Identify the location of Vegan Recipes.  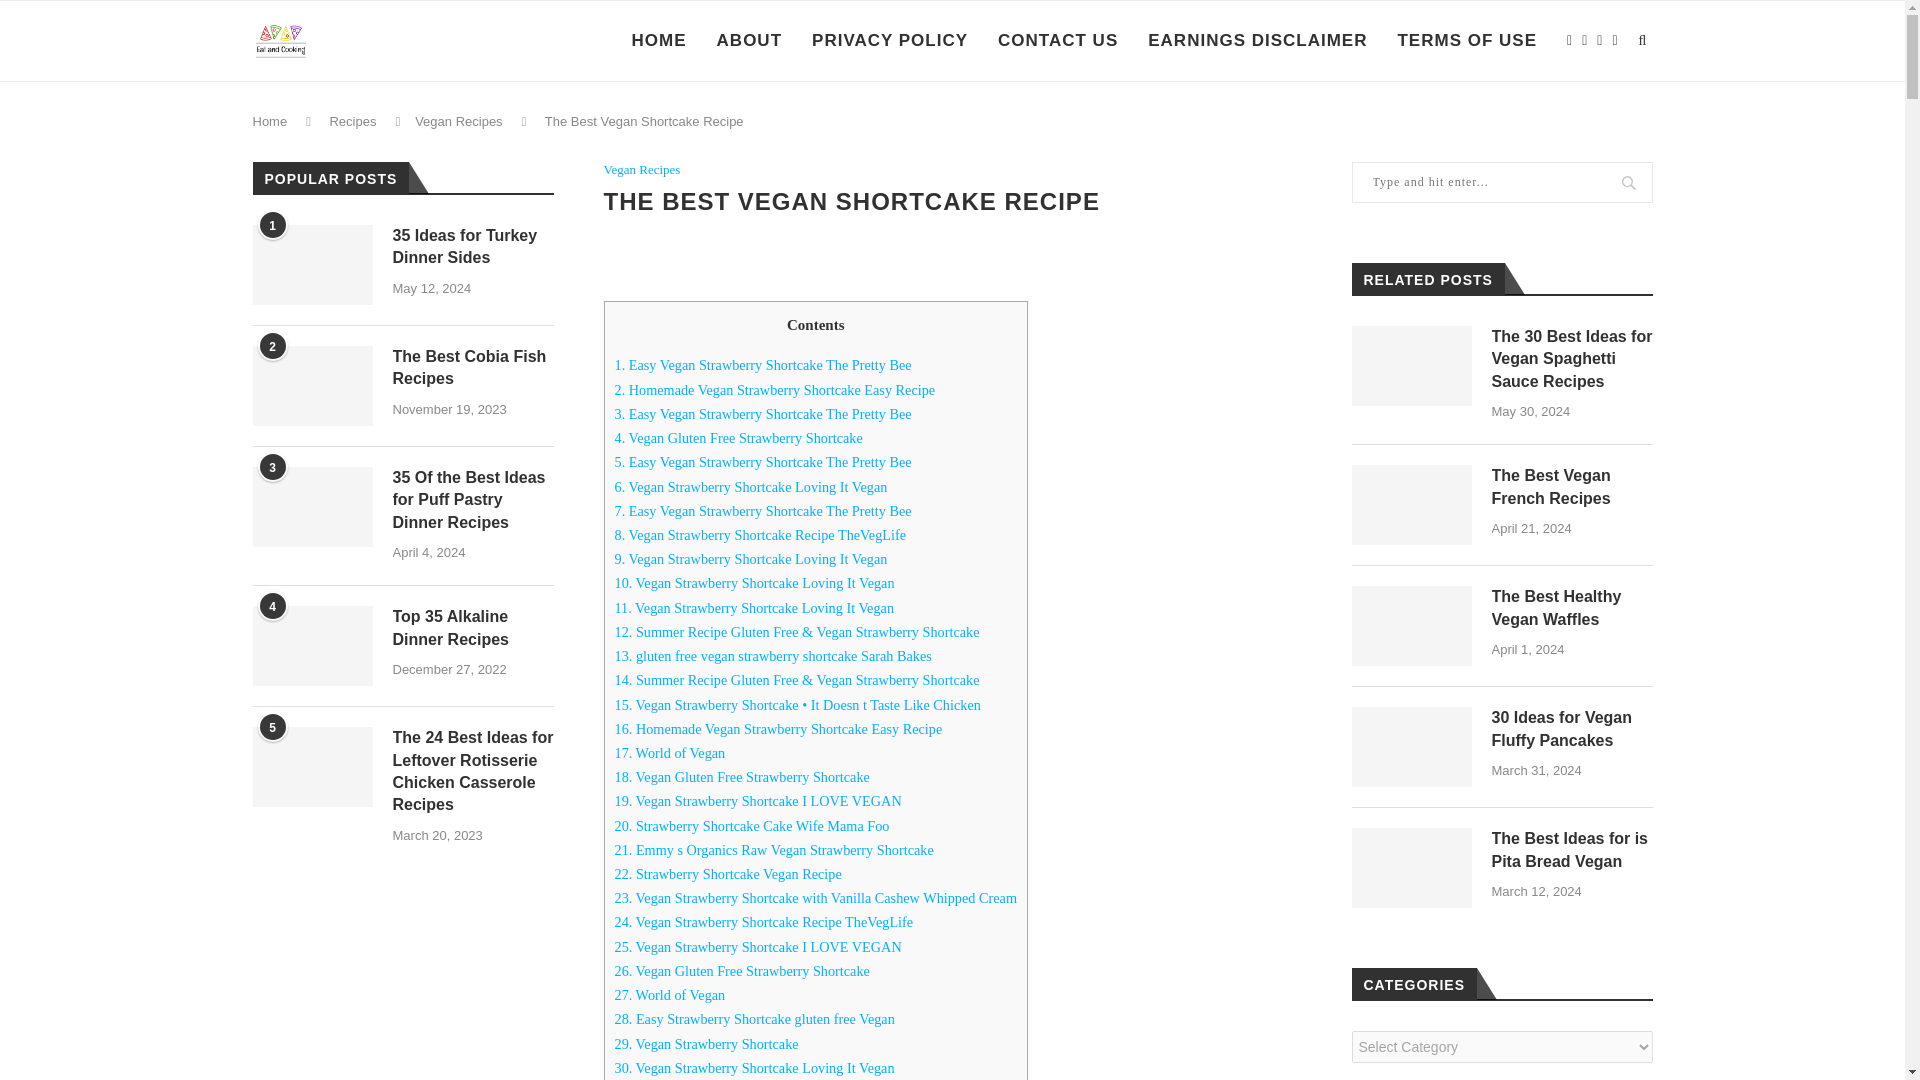
(458, 121).